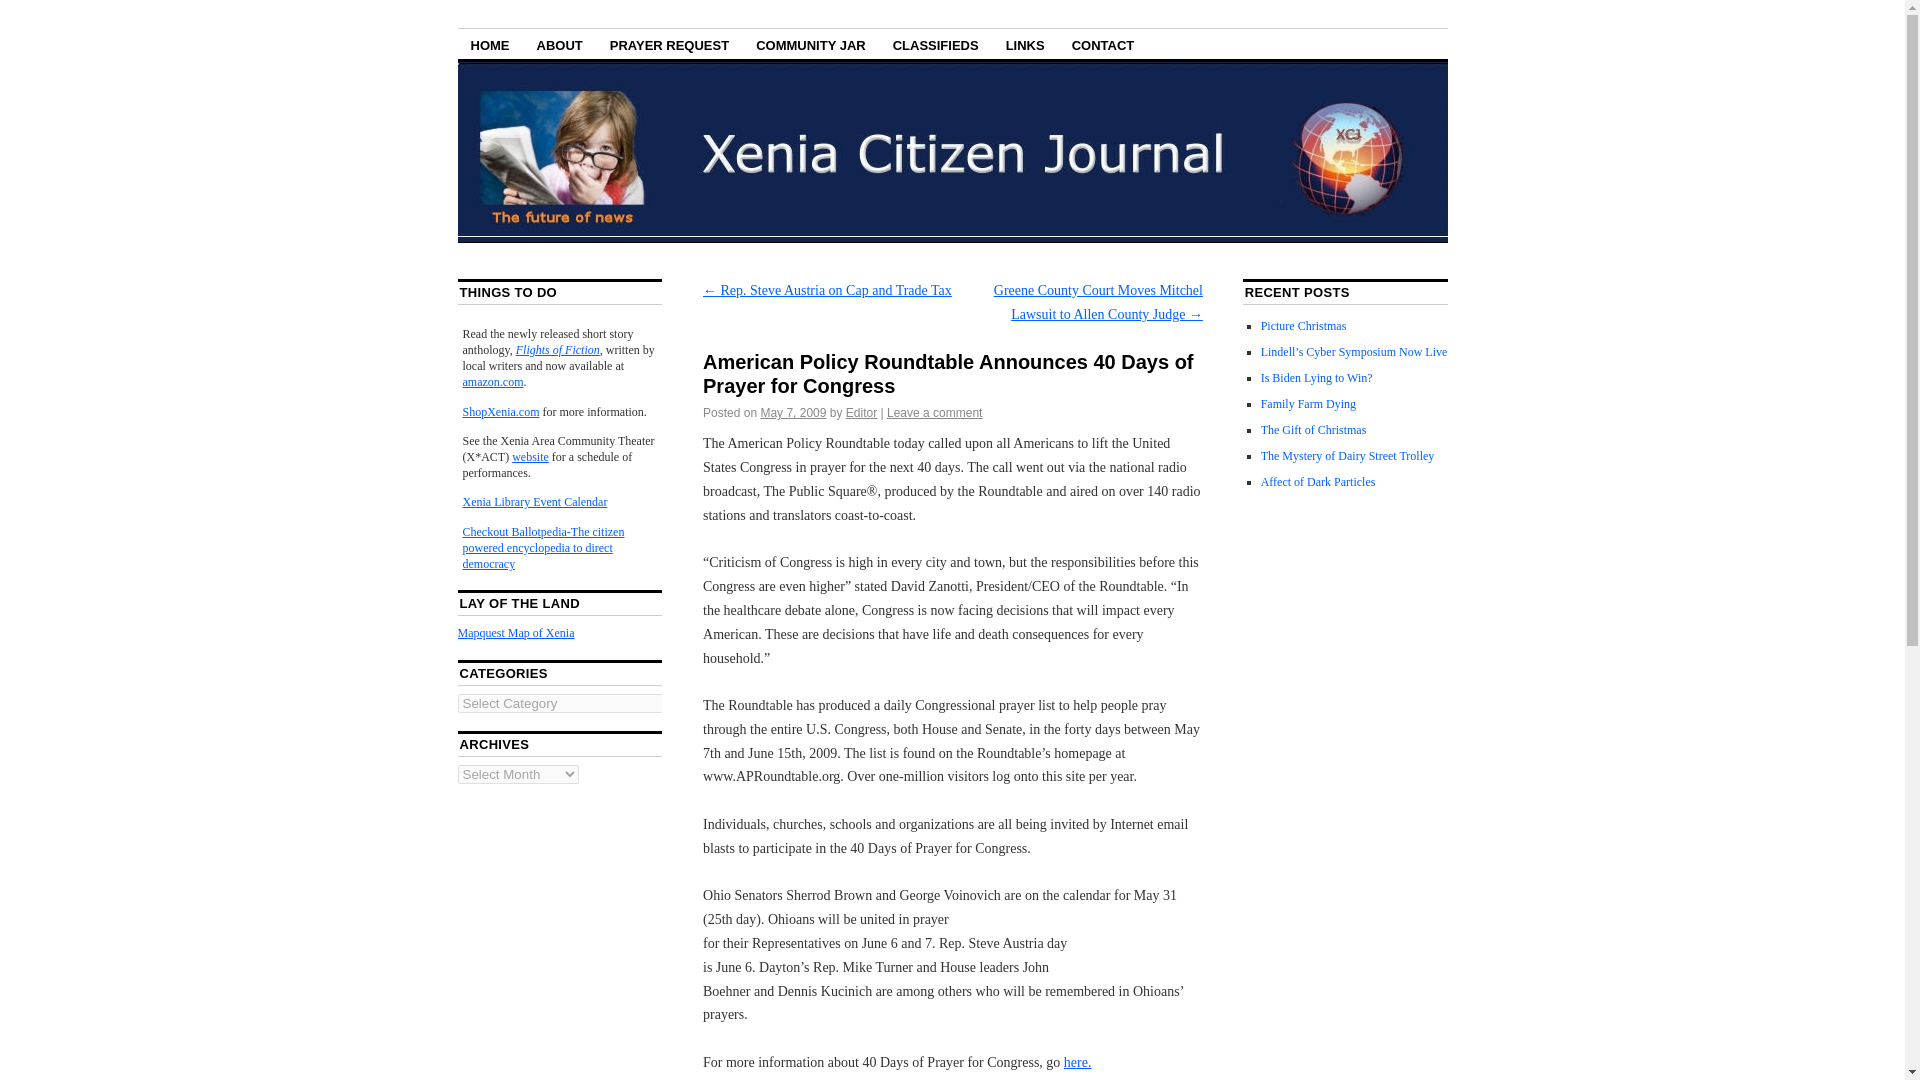  What do you see at coordinates (792, 413) in the screenshot?
I see `8:58 pm` at bounding box center [792, 413].